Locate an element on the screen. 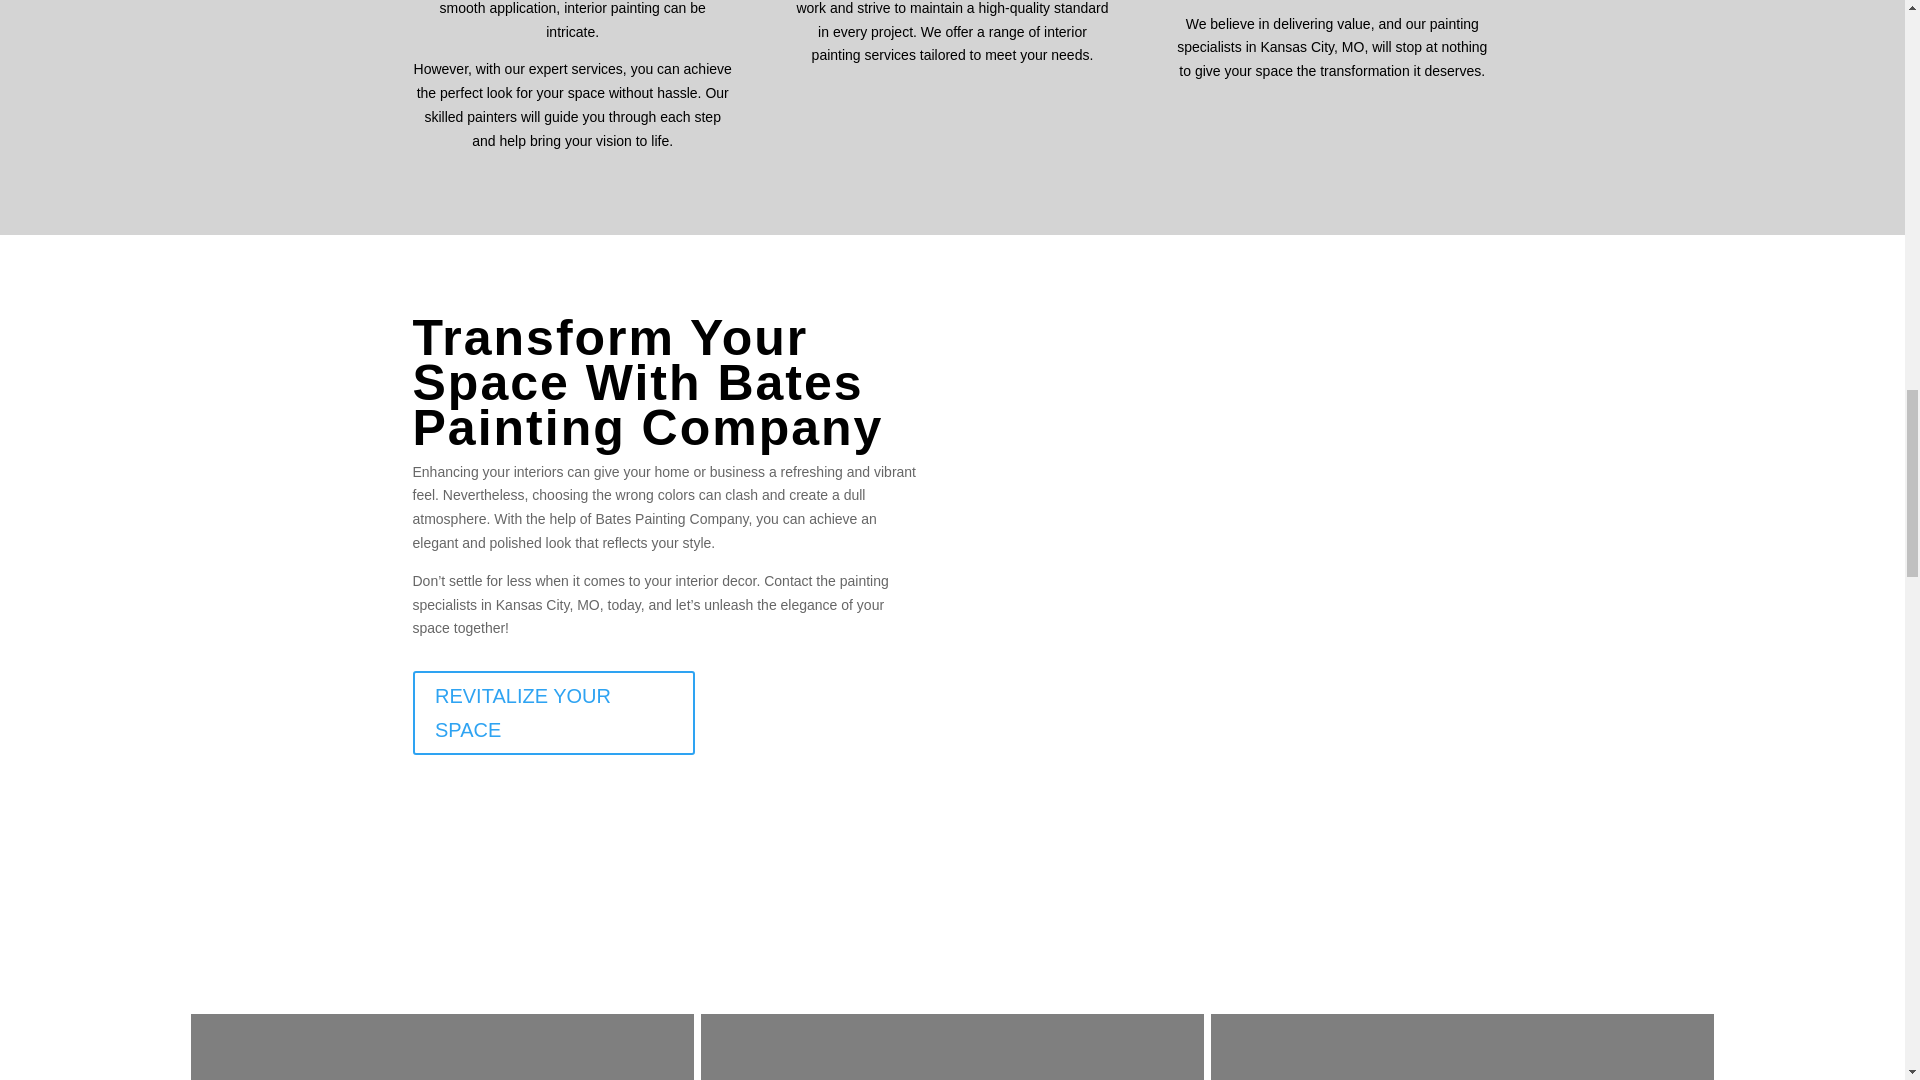 The width and height of the screenshot is (1920, 1080). Interior Painting Services in Kansas City, MO 4 is located at coordinates (340, 1047).